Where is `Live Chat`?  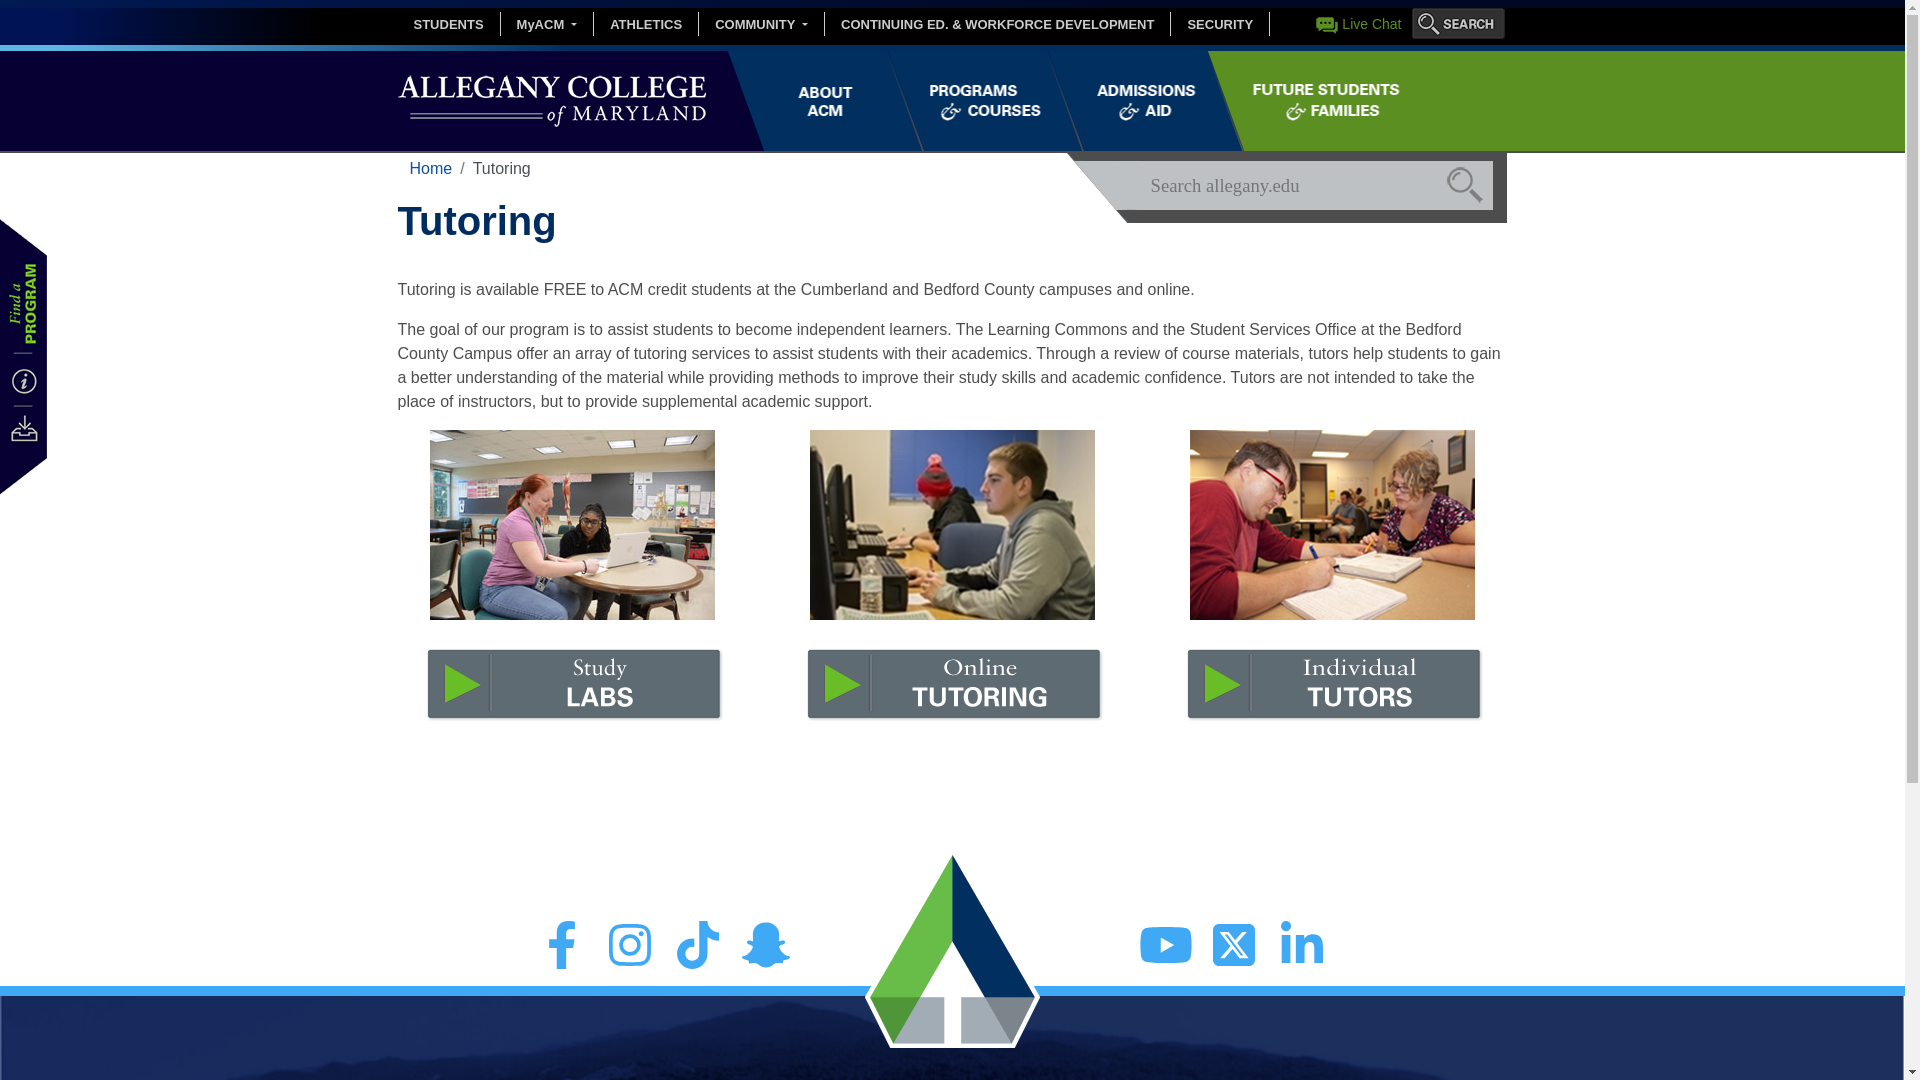 Live Chat is located at coordinates (1372, 24).